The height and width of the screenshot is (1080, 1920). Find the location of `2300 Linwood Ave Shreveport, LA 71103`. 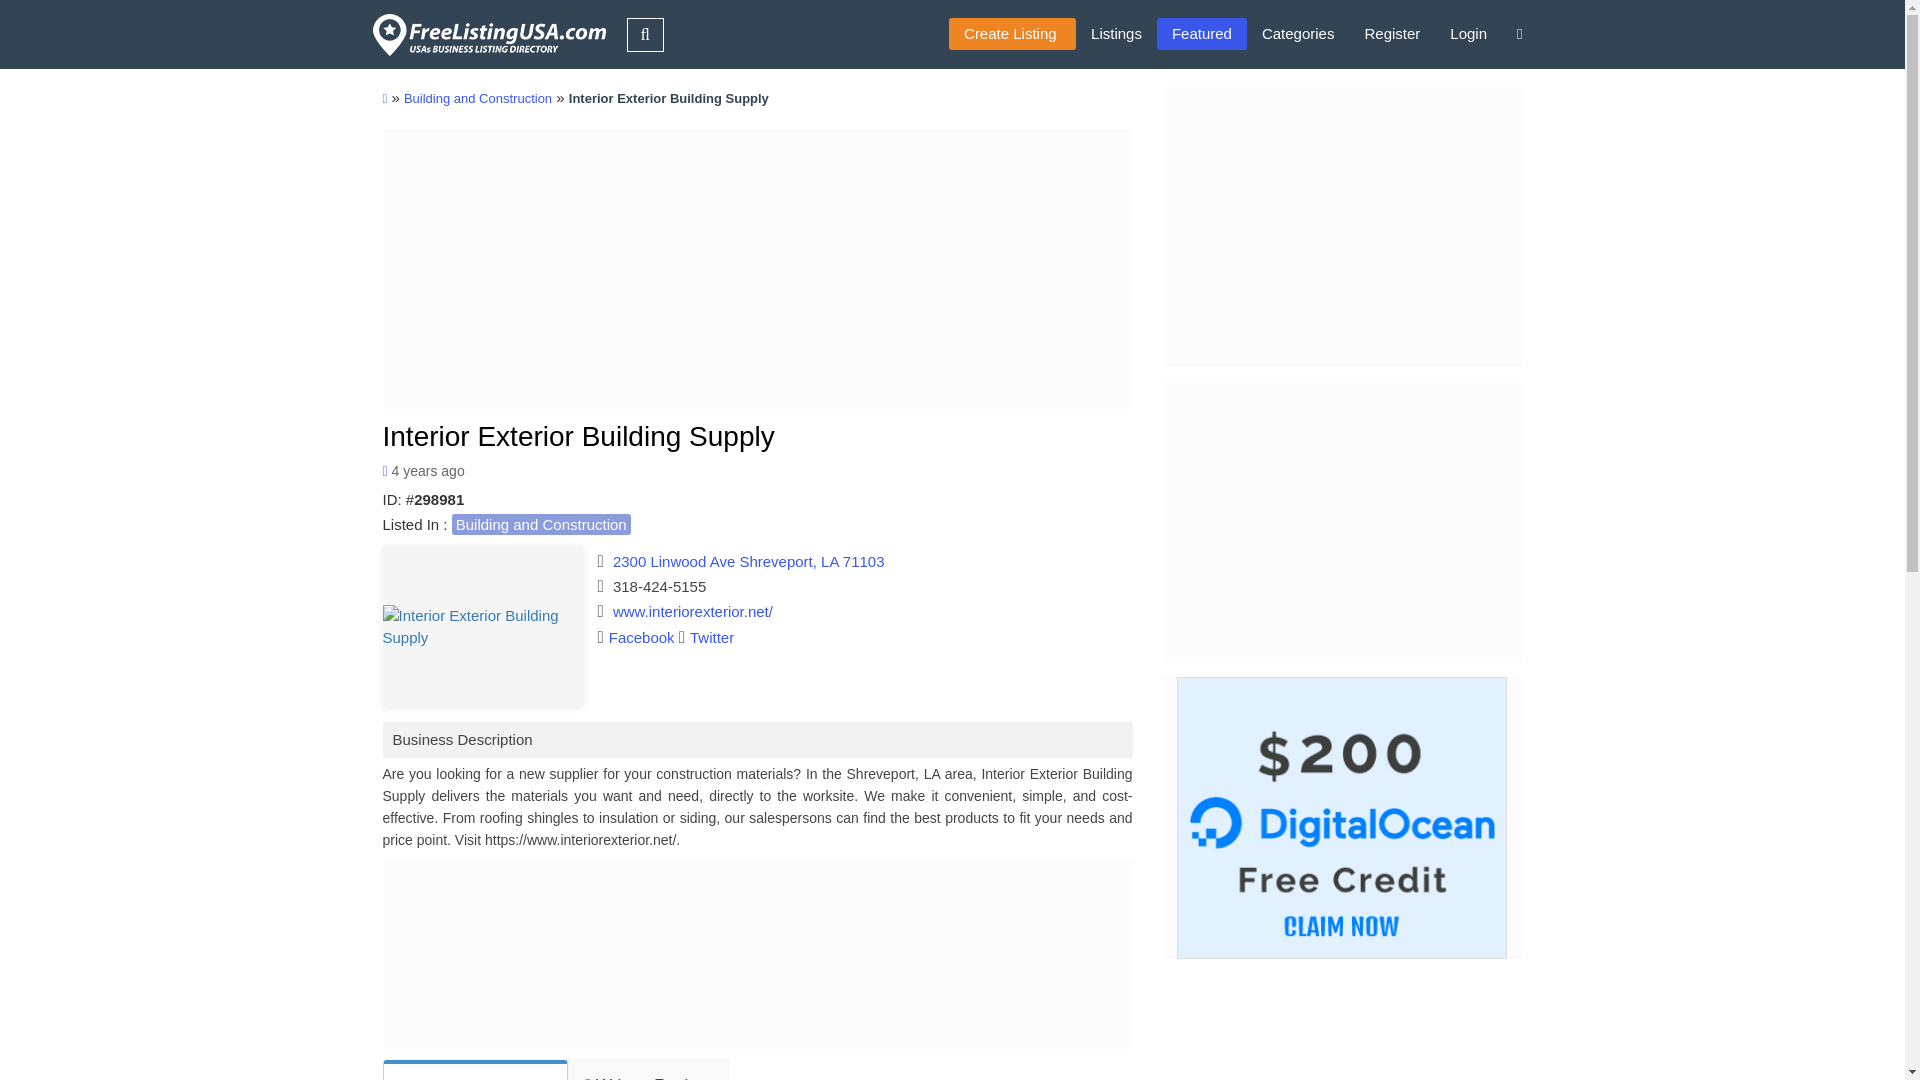

2300 Linwood Ave Shreveport, LA 71103 is located at coordinates (748, 561).